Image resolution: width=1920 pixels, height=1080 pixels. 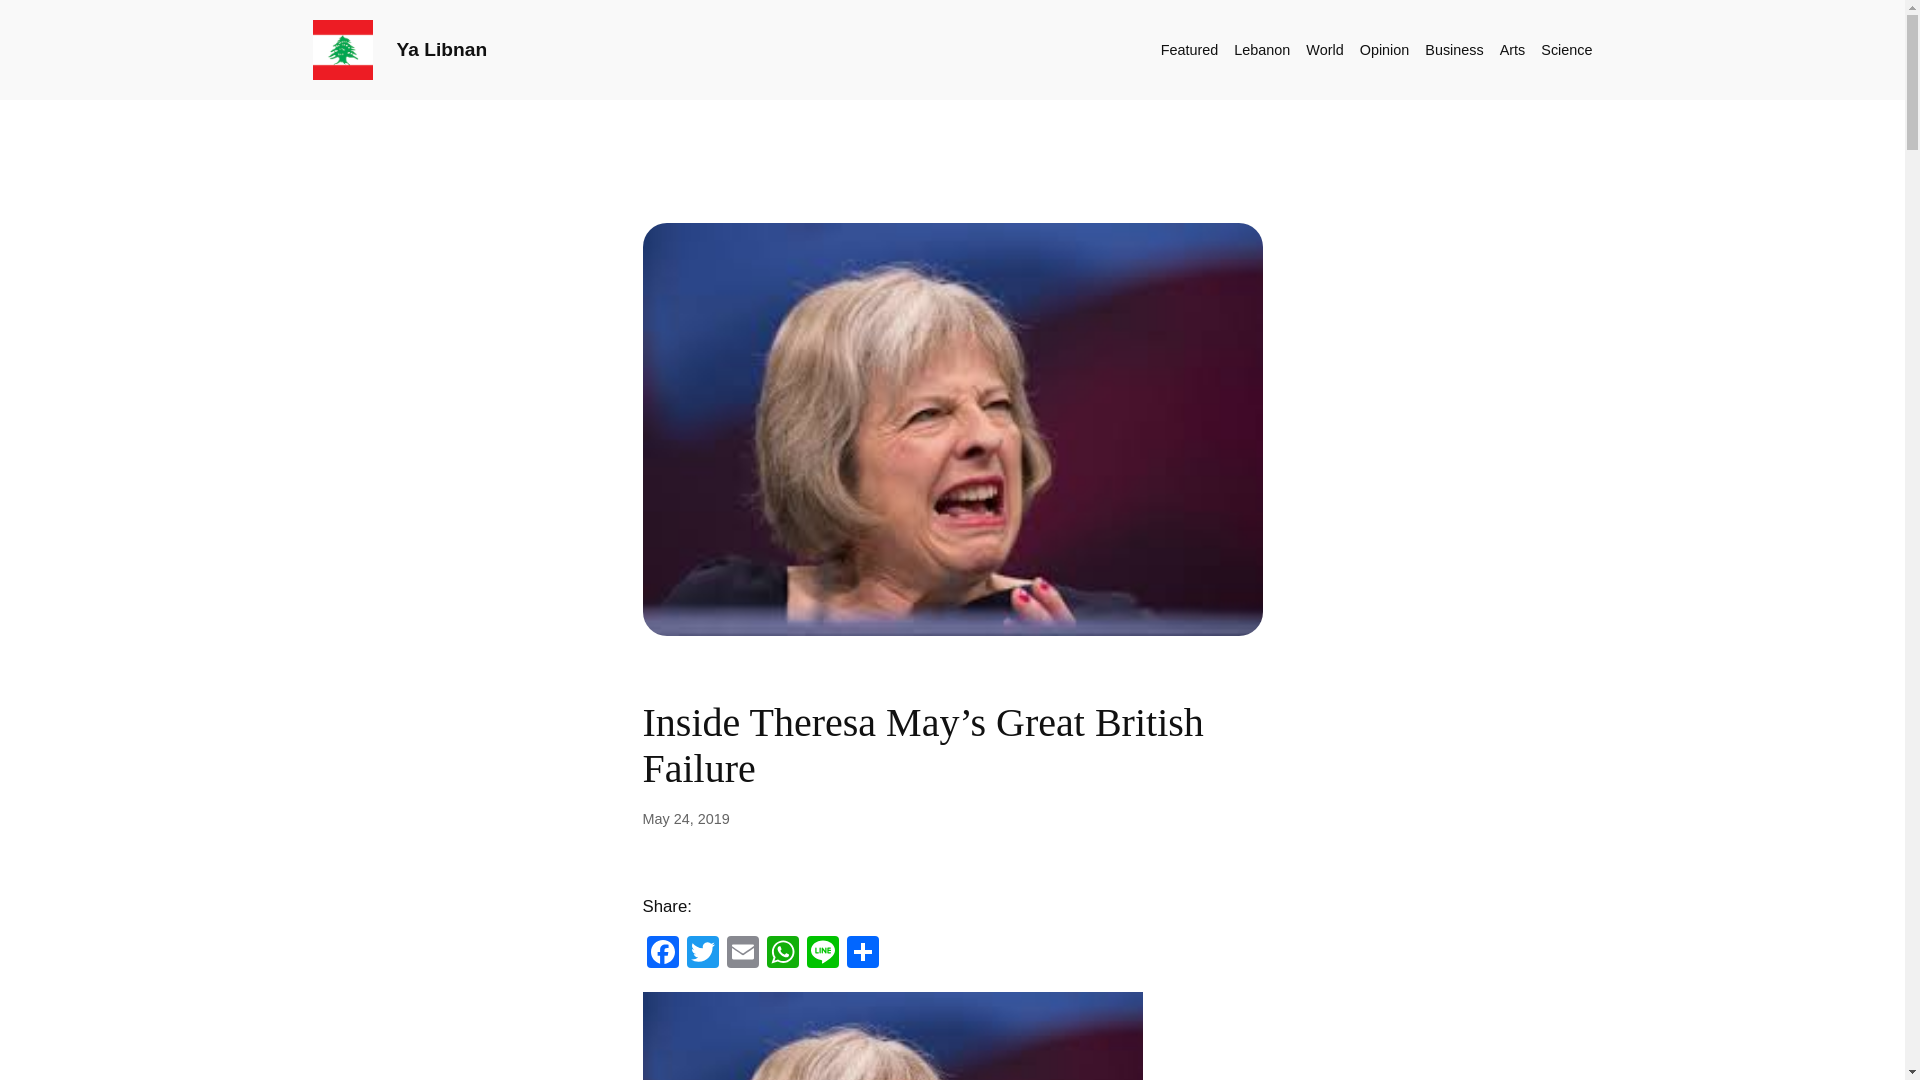 I want to click on Email, so click(x=742, y=954).